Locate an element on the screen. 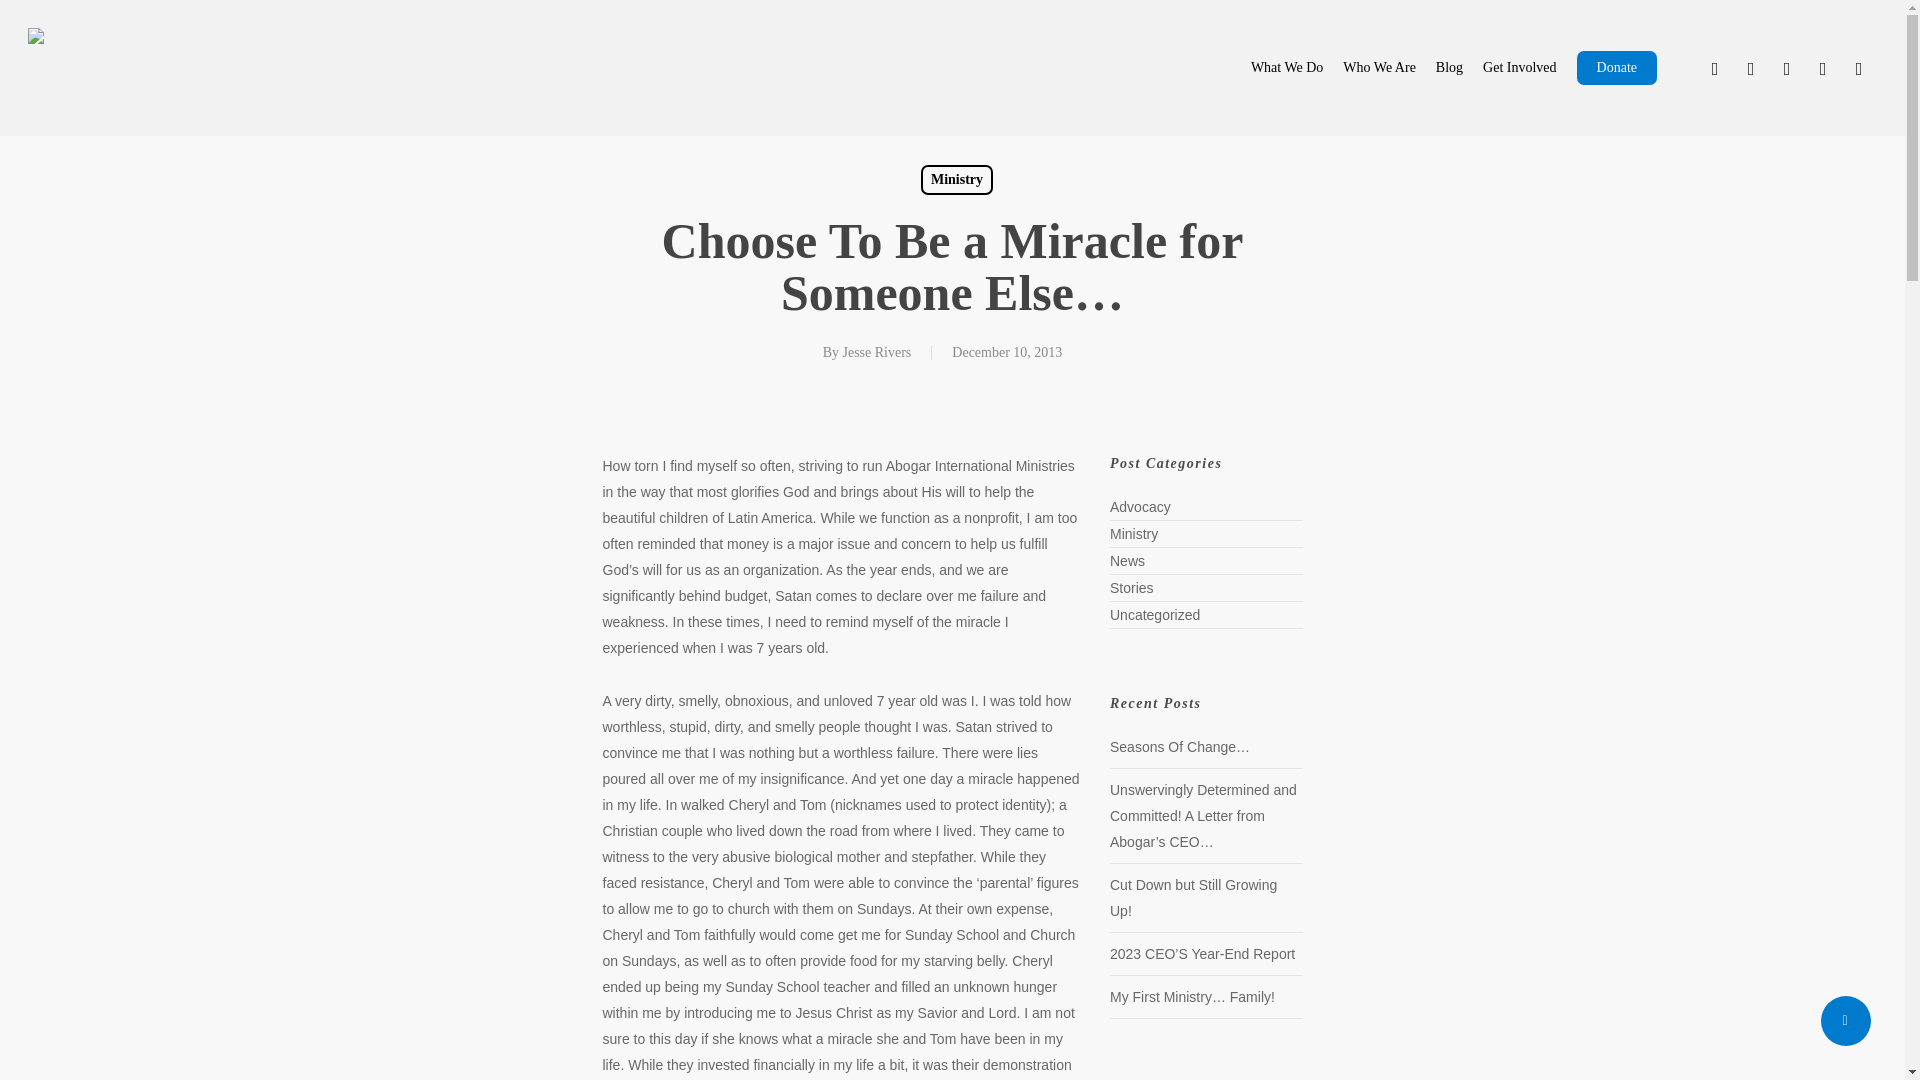 This screenshot has height=1080, width=1920. News is located at coordinates (1403, 558).